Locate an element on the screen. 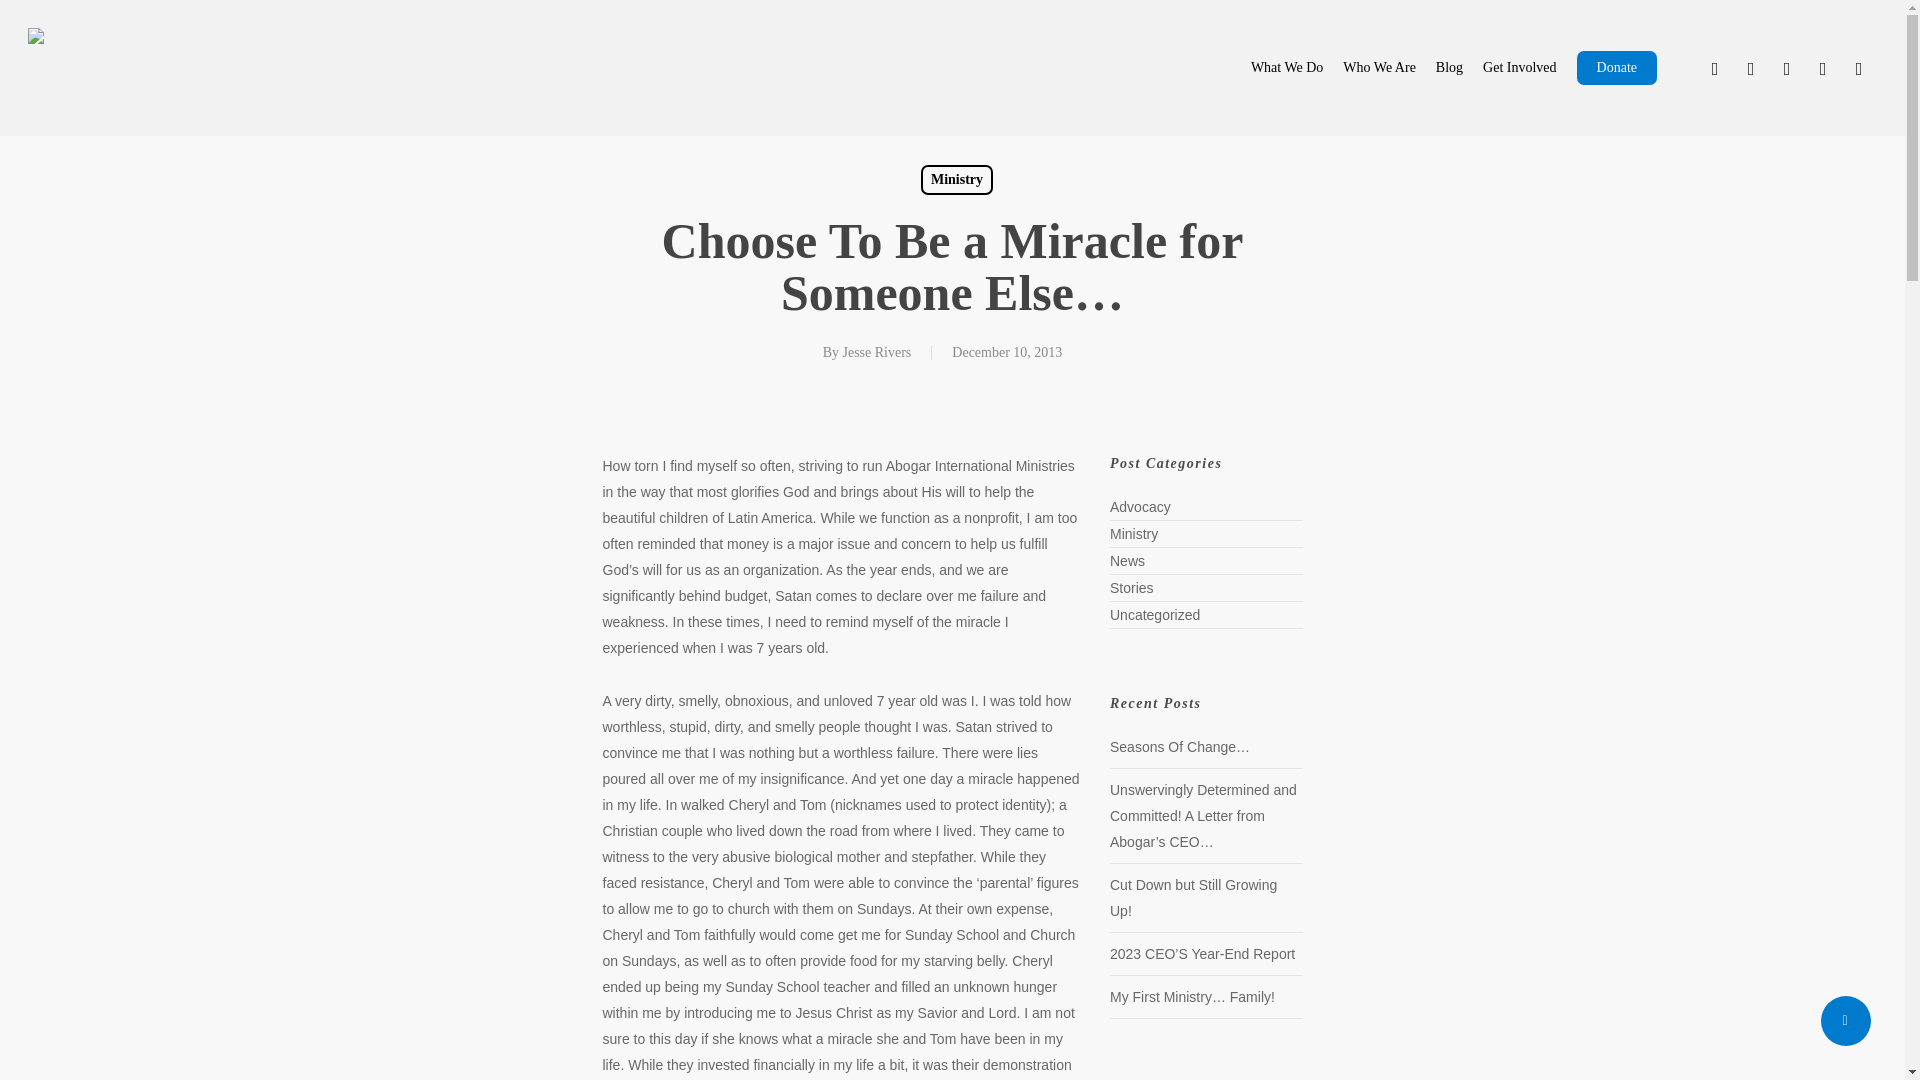 This screenshot has height=1080, width=1920. News is located at coordinates (1403, 558).